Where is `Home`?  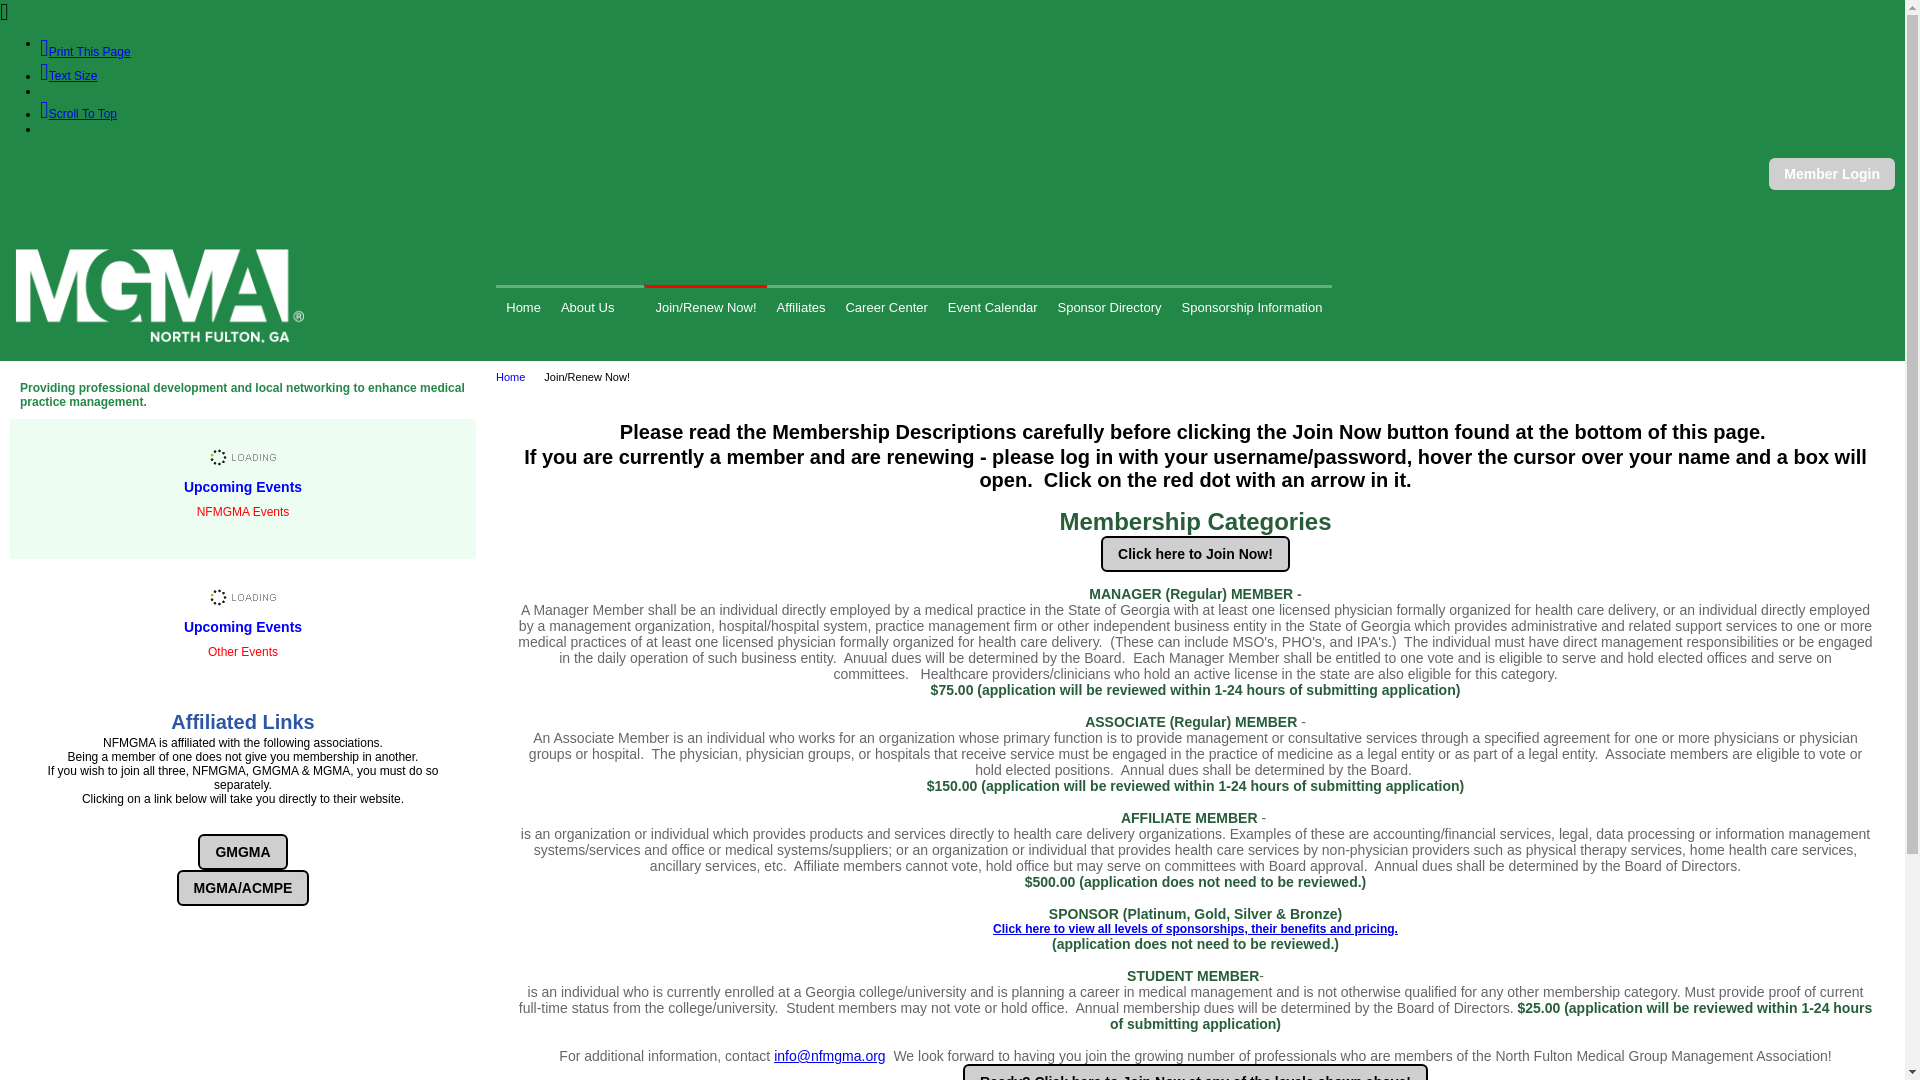 Home is located at coordinates (523, 306).